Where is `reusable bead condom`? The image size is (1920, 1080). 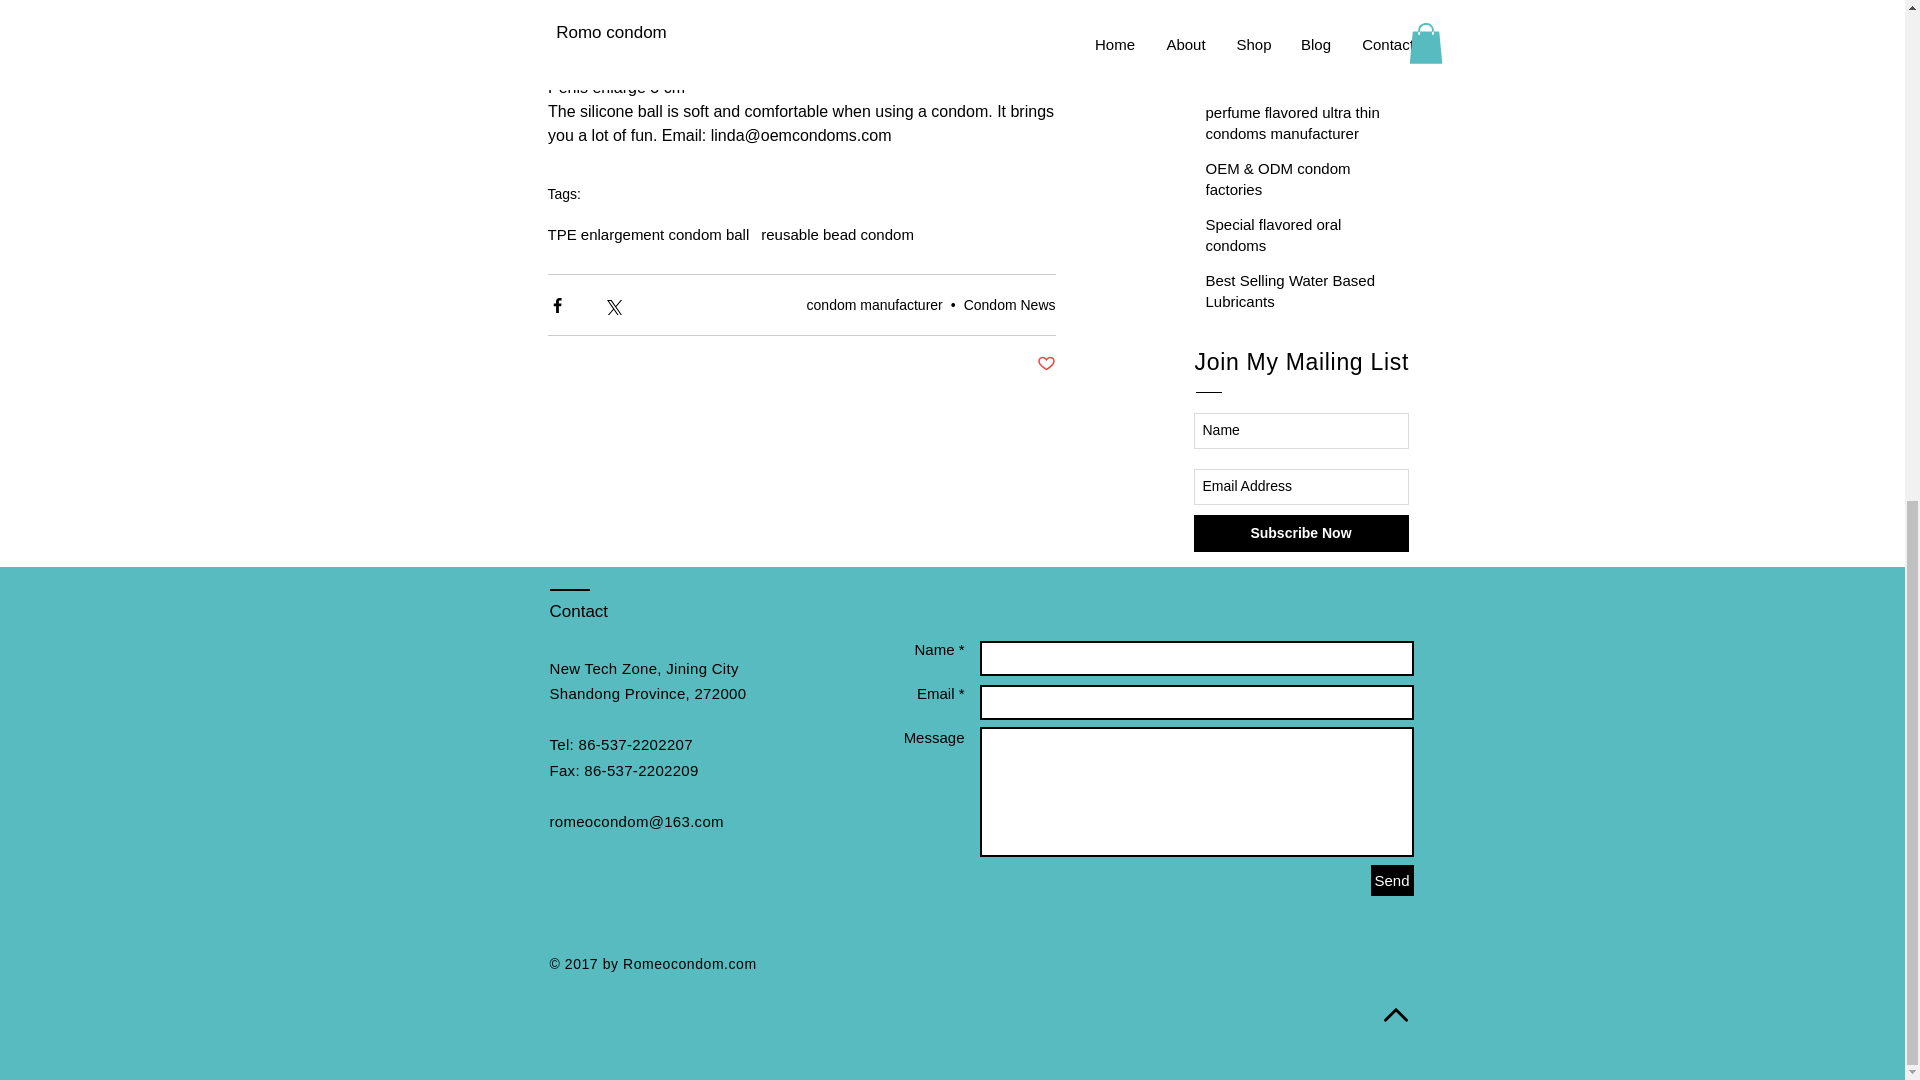 reusable bead condom is located at coordinates (836, 234).